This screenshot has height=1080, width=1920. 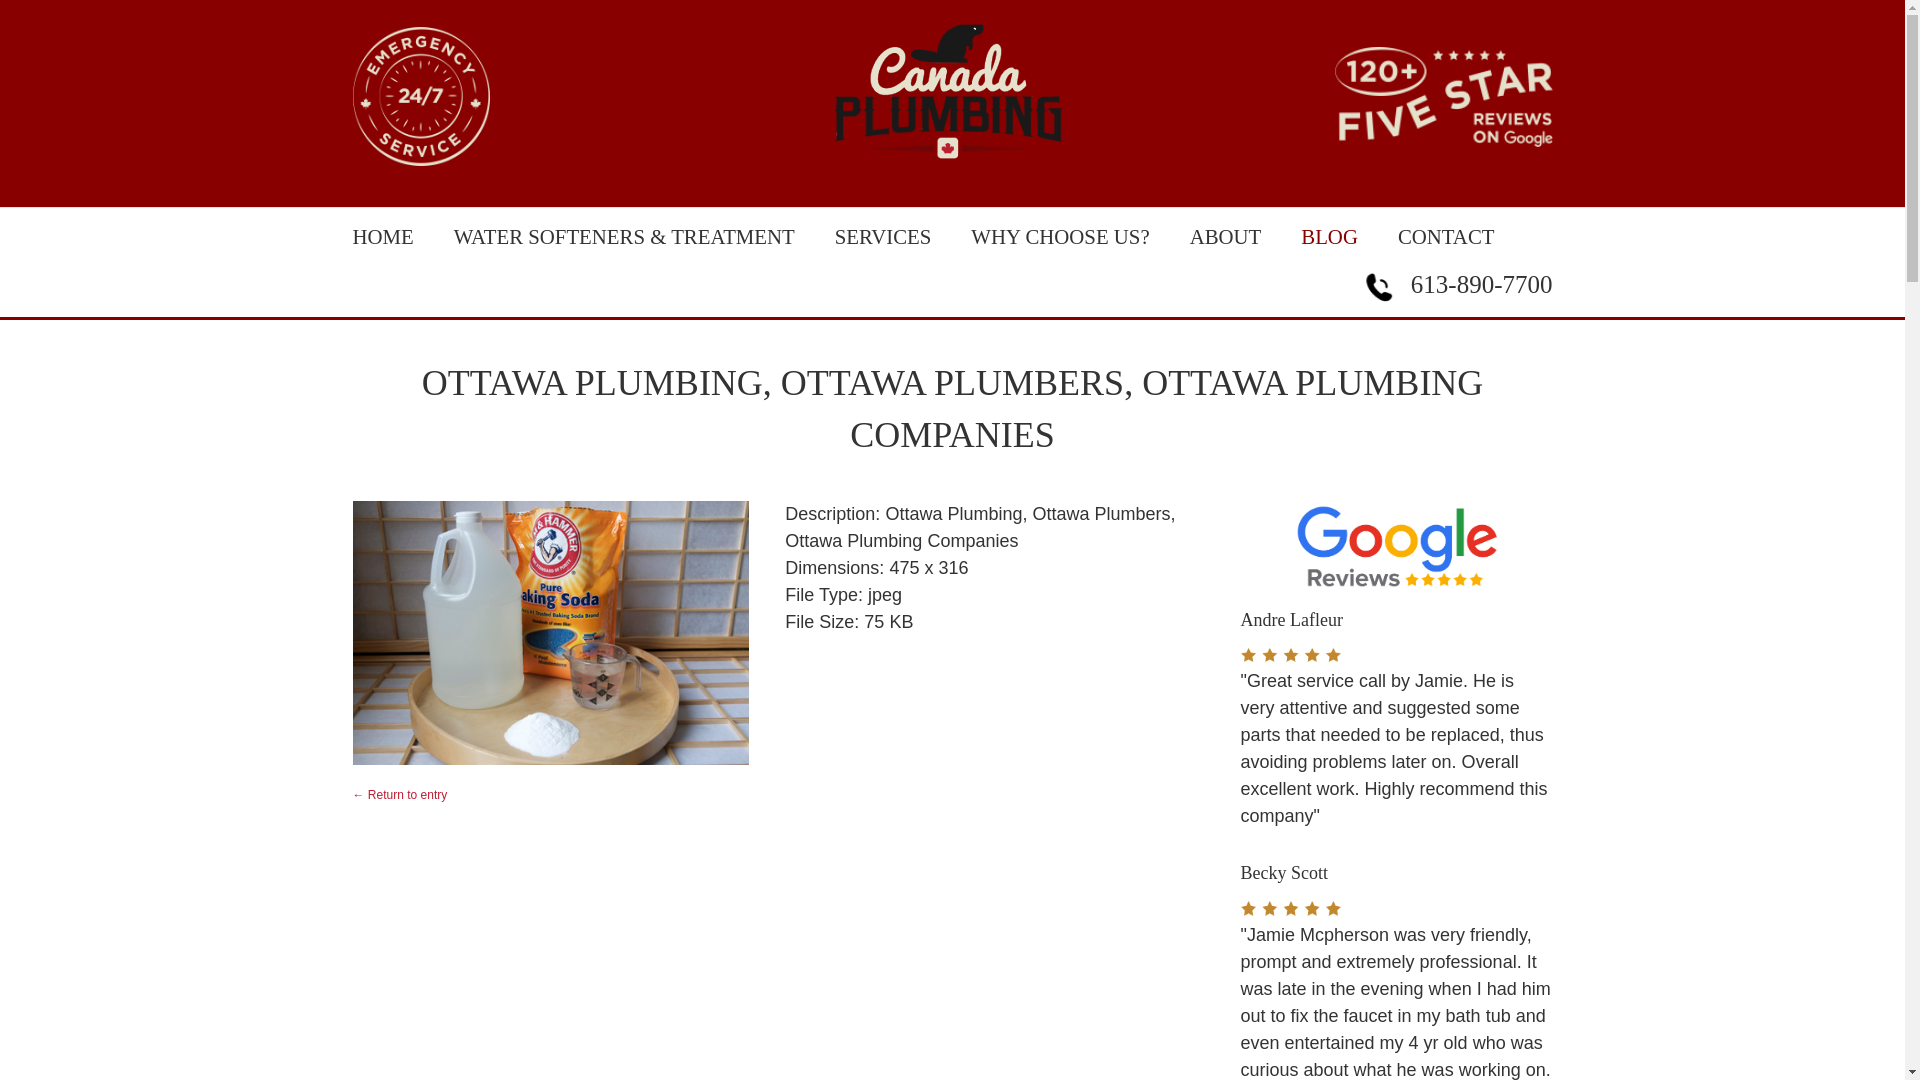 What do you see at coordinates (1226, 236) in the screenshot?
I see `ABOUT` at bounding box center [1226, 236].